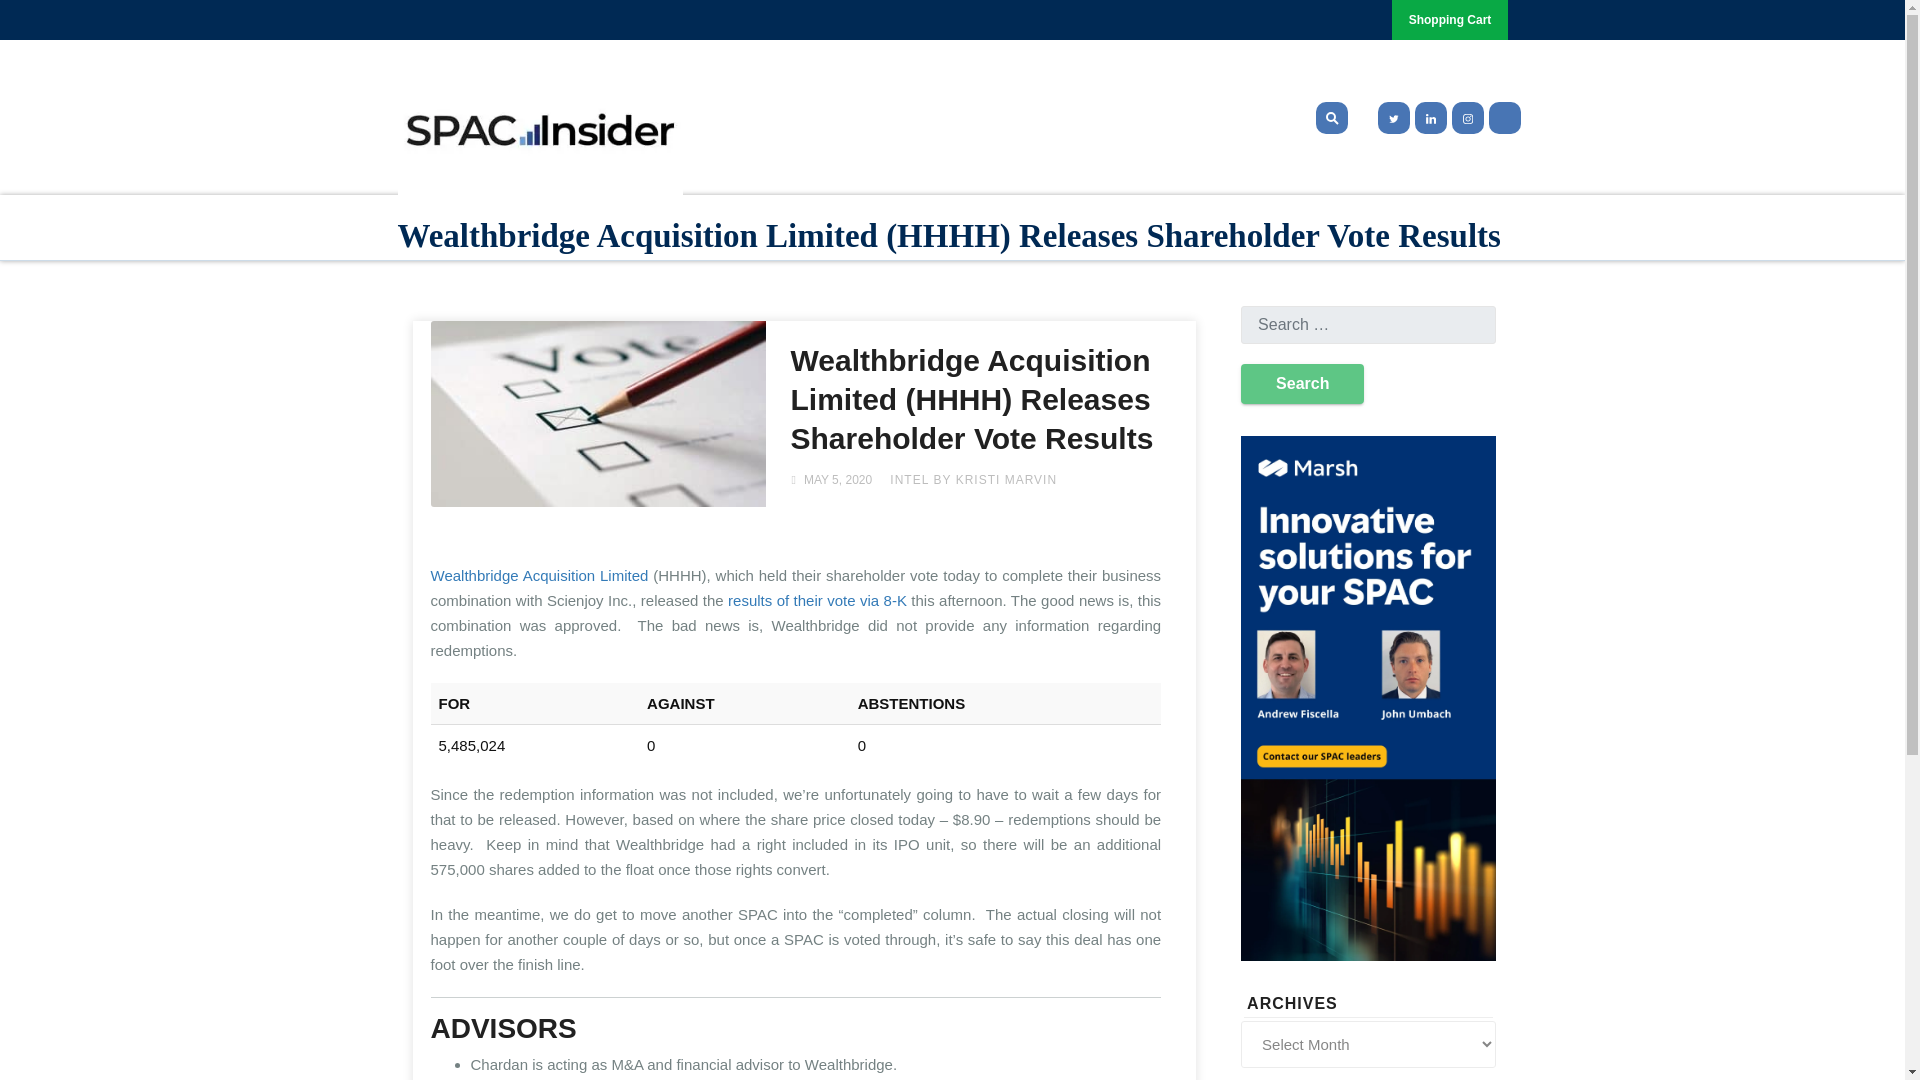 Image resolution: width=1920 pixels, height=1080 pixels. What do you see at coordinates (995, 480) in the screenshot?
I see `BY KRISTI MARVIN` at bounding box center [995, 480].